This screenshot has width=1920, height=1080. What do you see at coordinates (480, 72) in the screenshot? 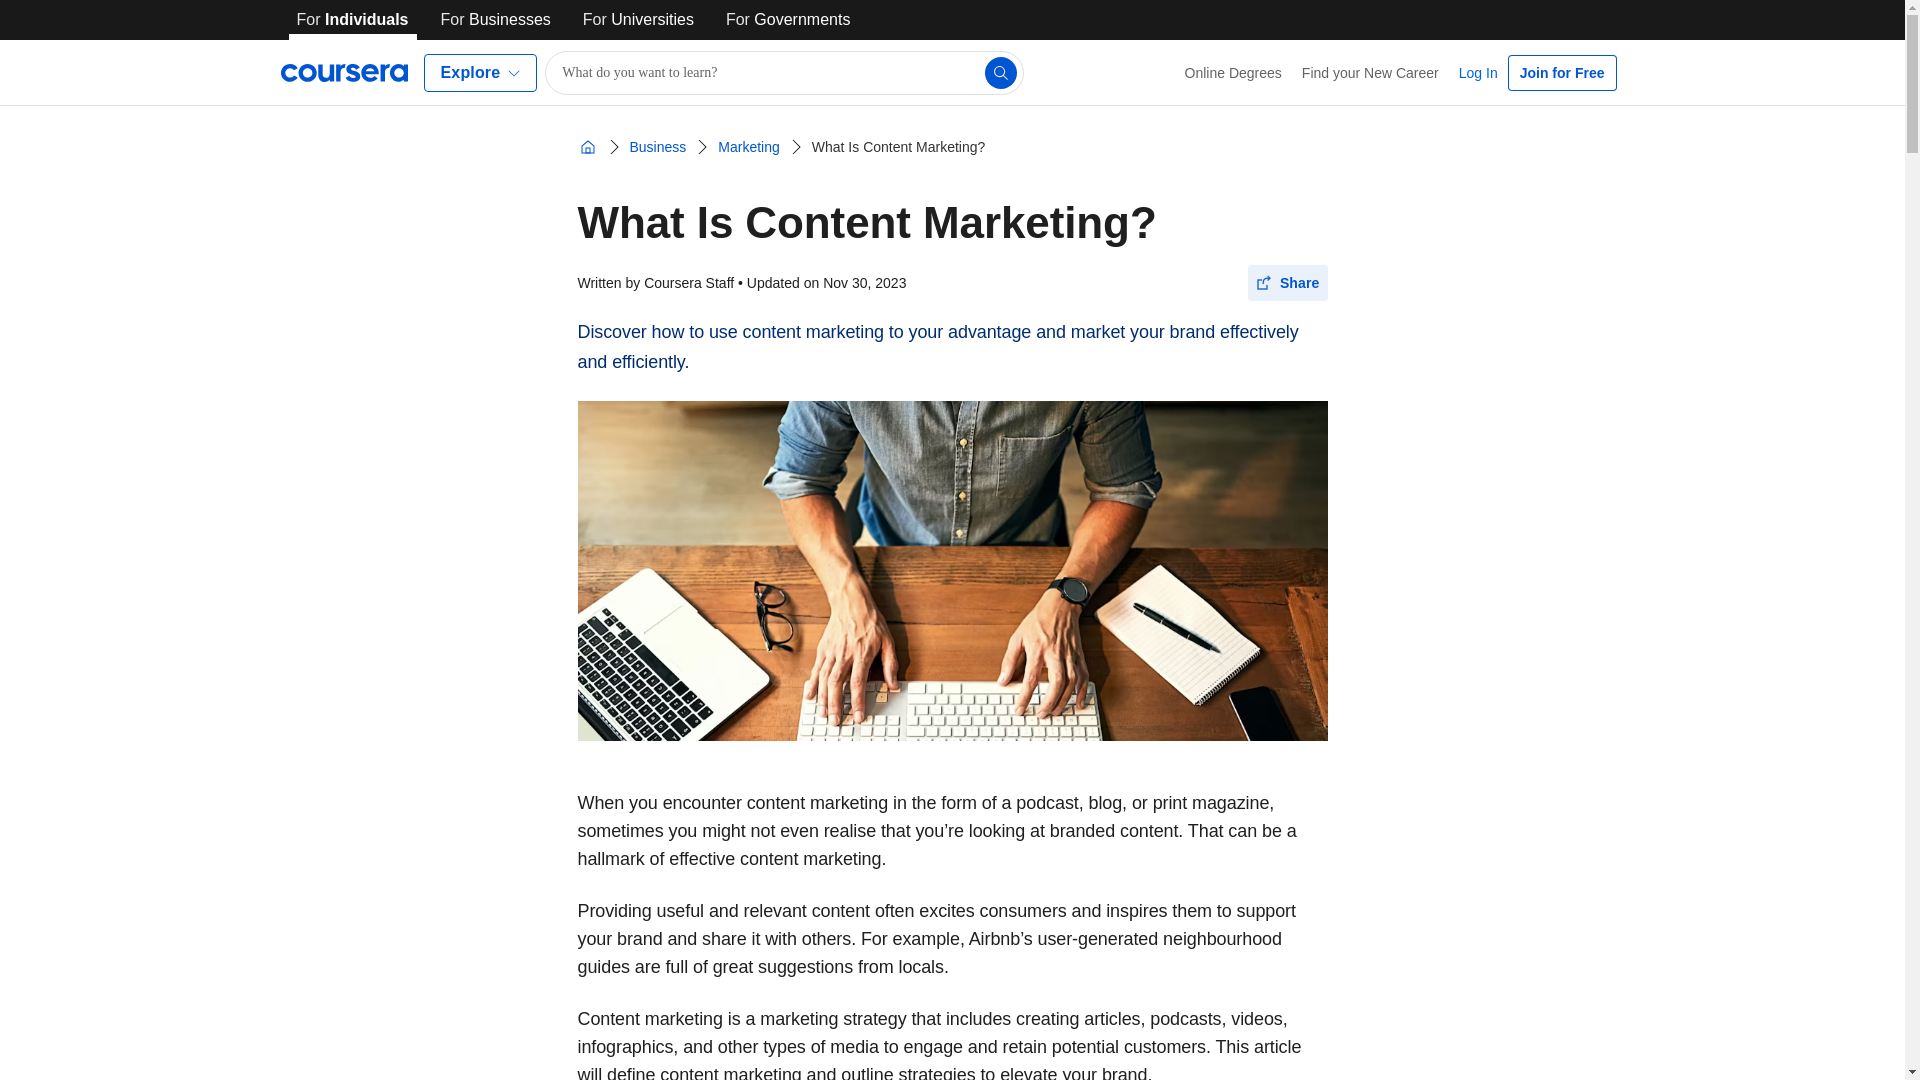
I see `Explore` at bounding box center [480, 72].